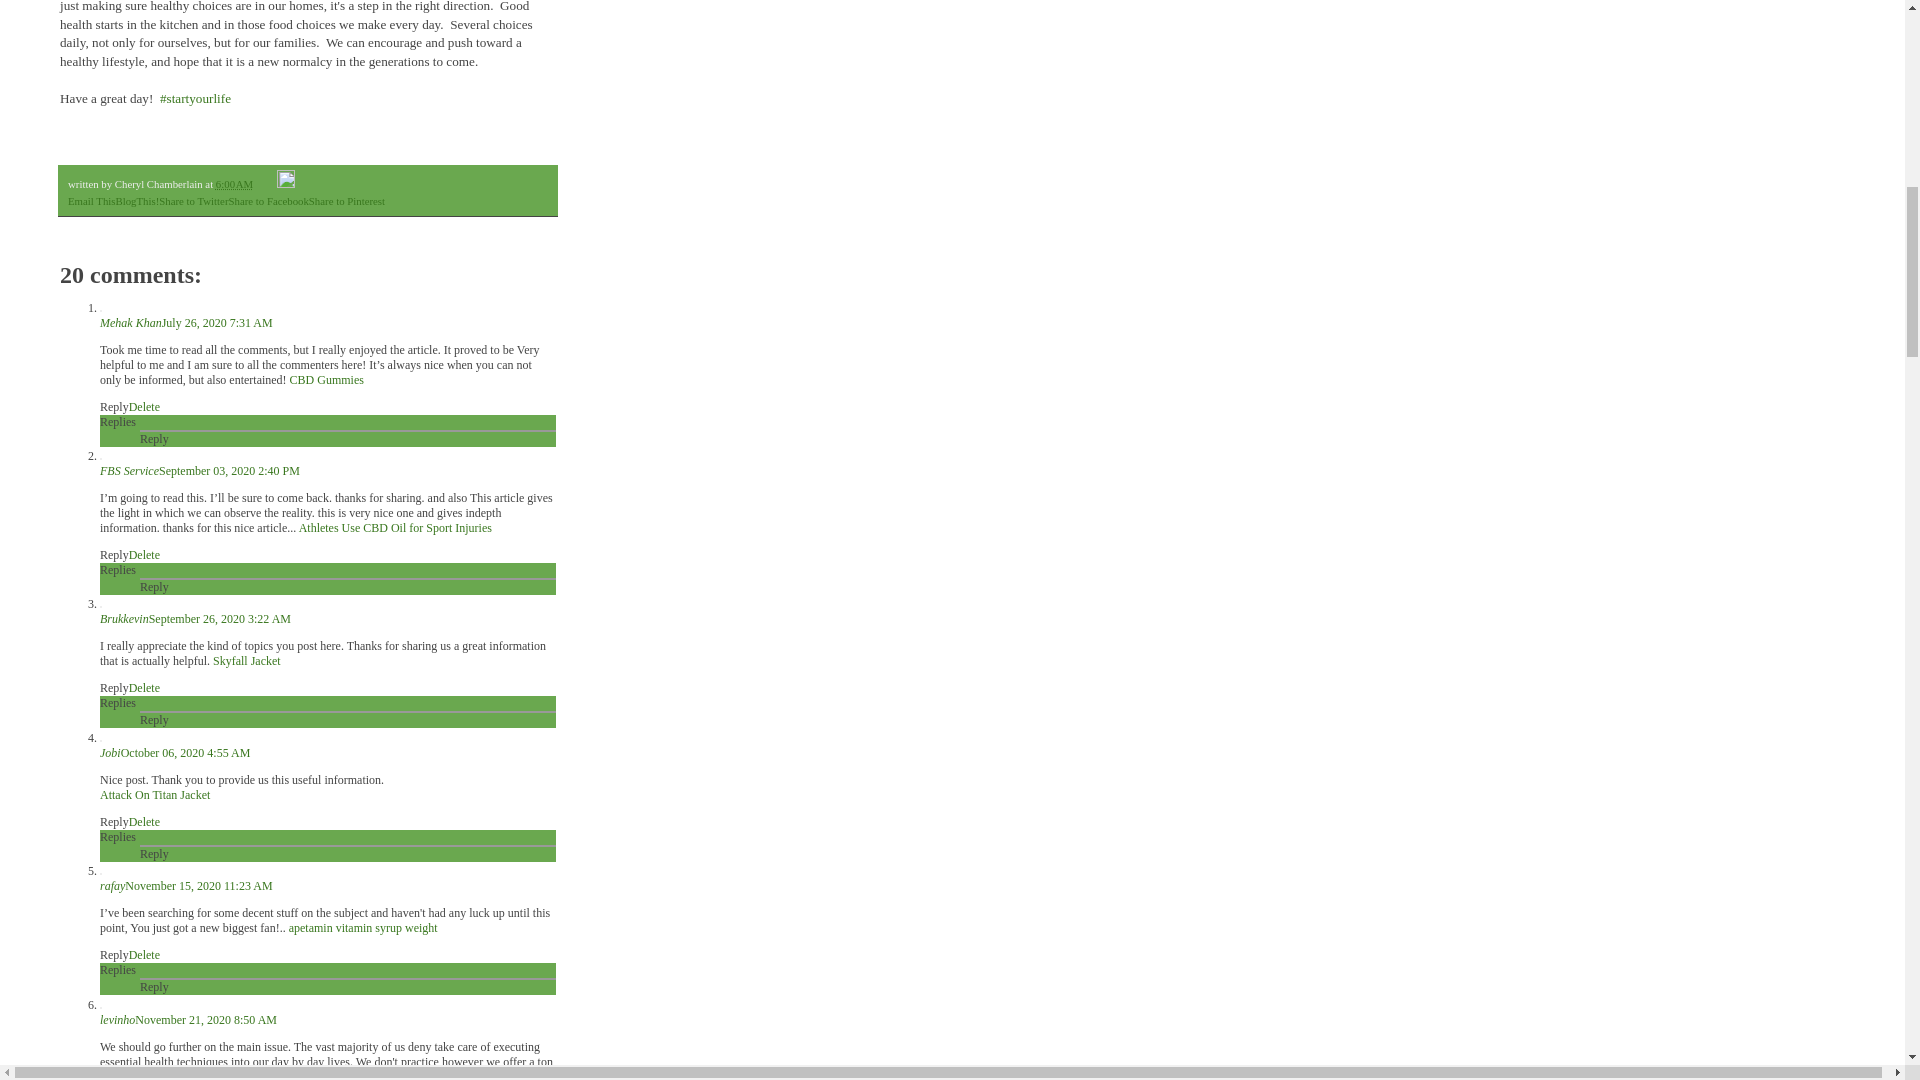 Image resolution: width=1920 pixels, height=1080 pixels. Describe the element at coordinates (114, 406) in the screenshot. I see `Reply` at that location.